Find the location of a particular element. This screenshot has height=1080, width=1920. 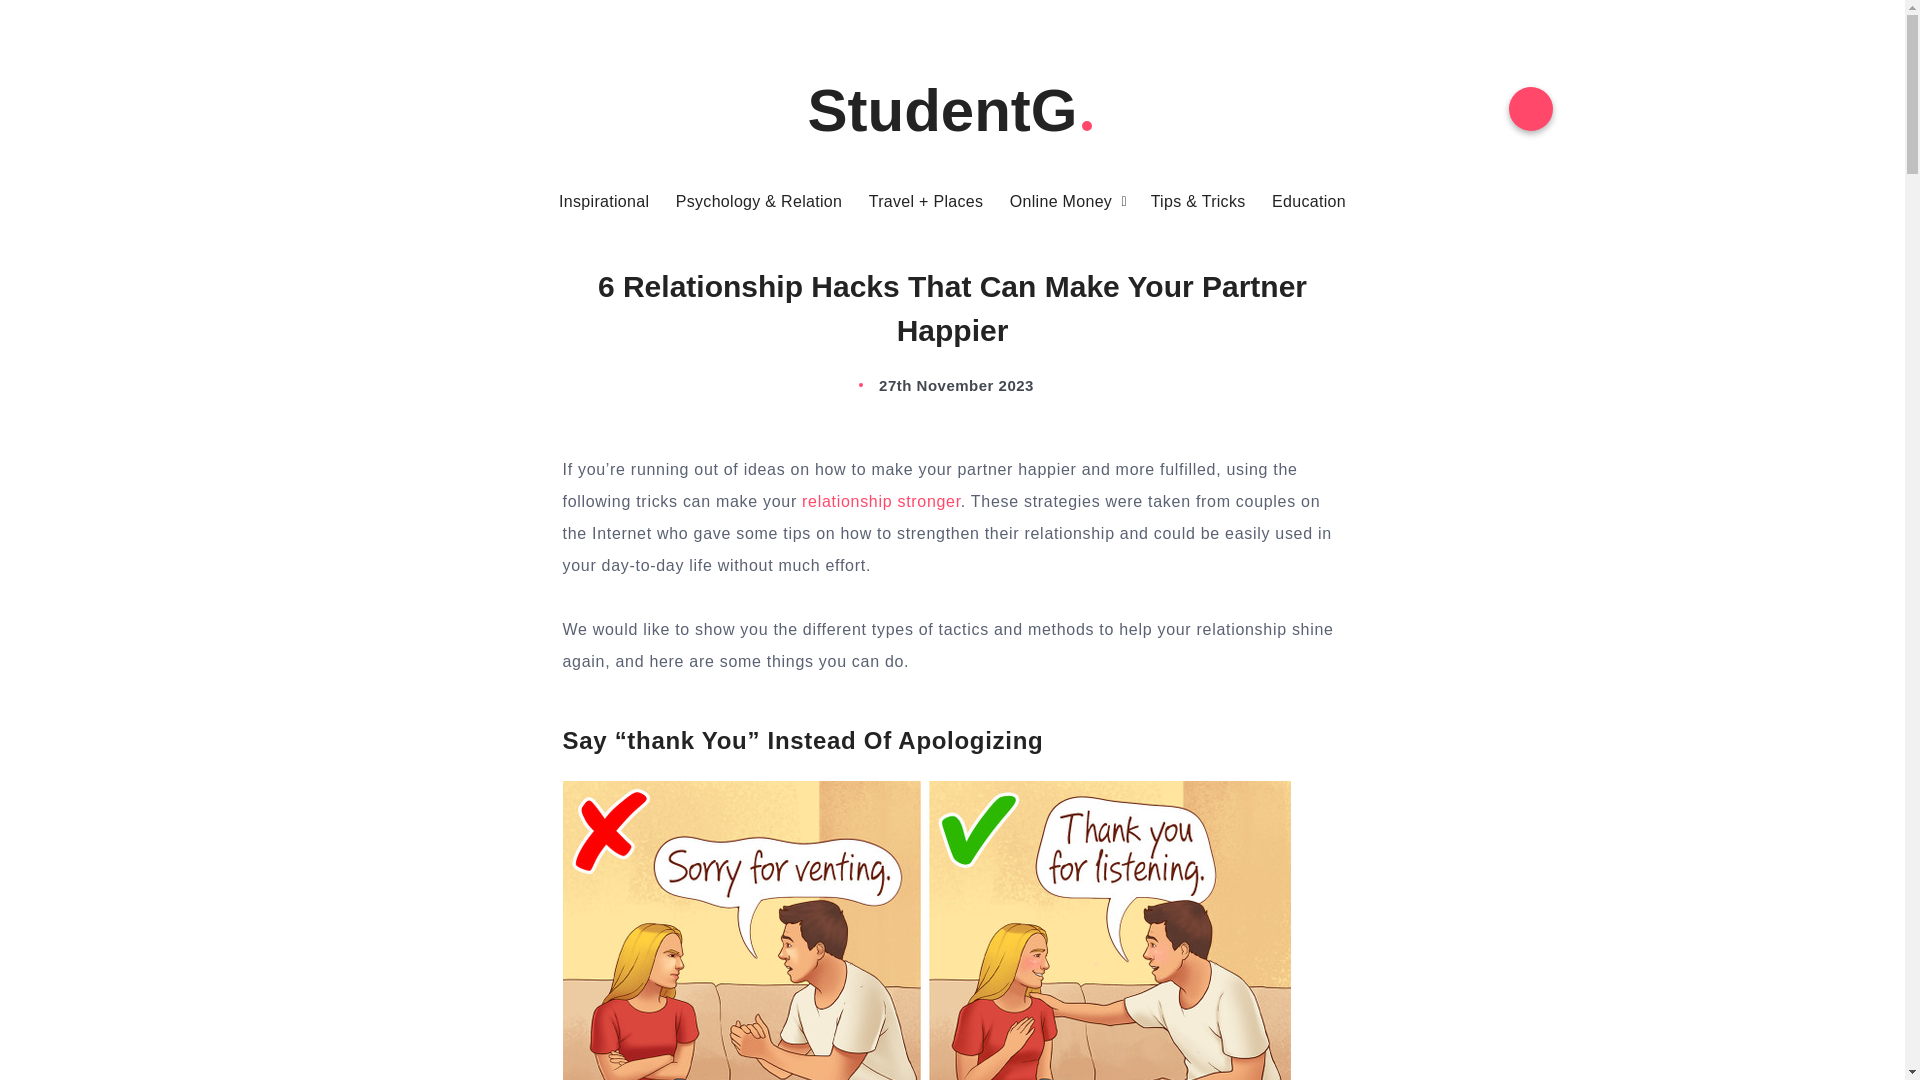

Inspirational is located at coordinates (603, 202).